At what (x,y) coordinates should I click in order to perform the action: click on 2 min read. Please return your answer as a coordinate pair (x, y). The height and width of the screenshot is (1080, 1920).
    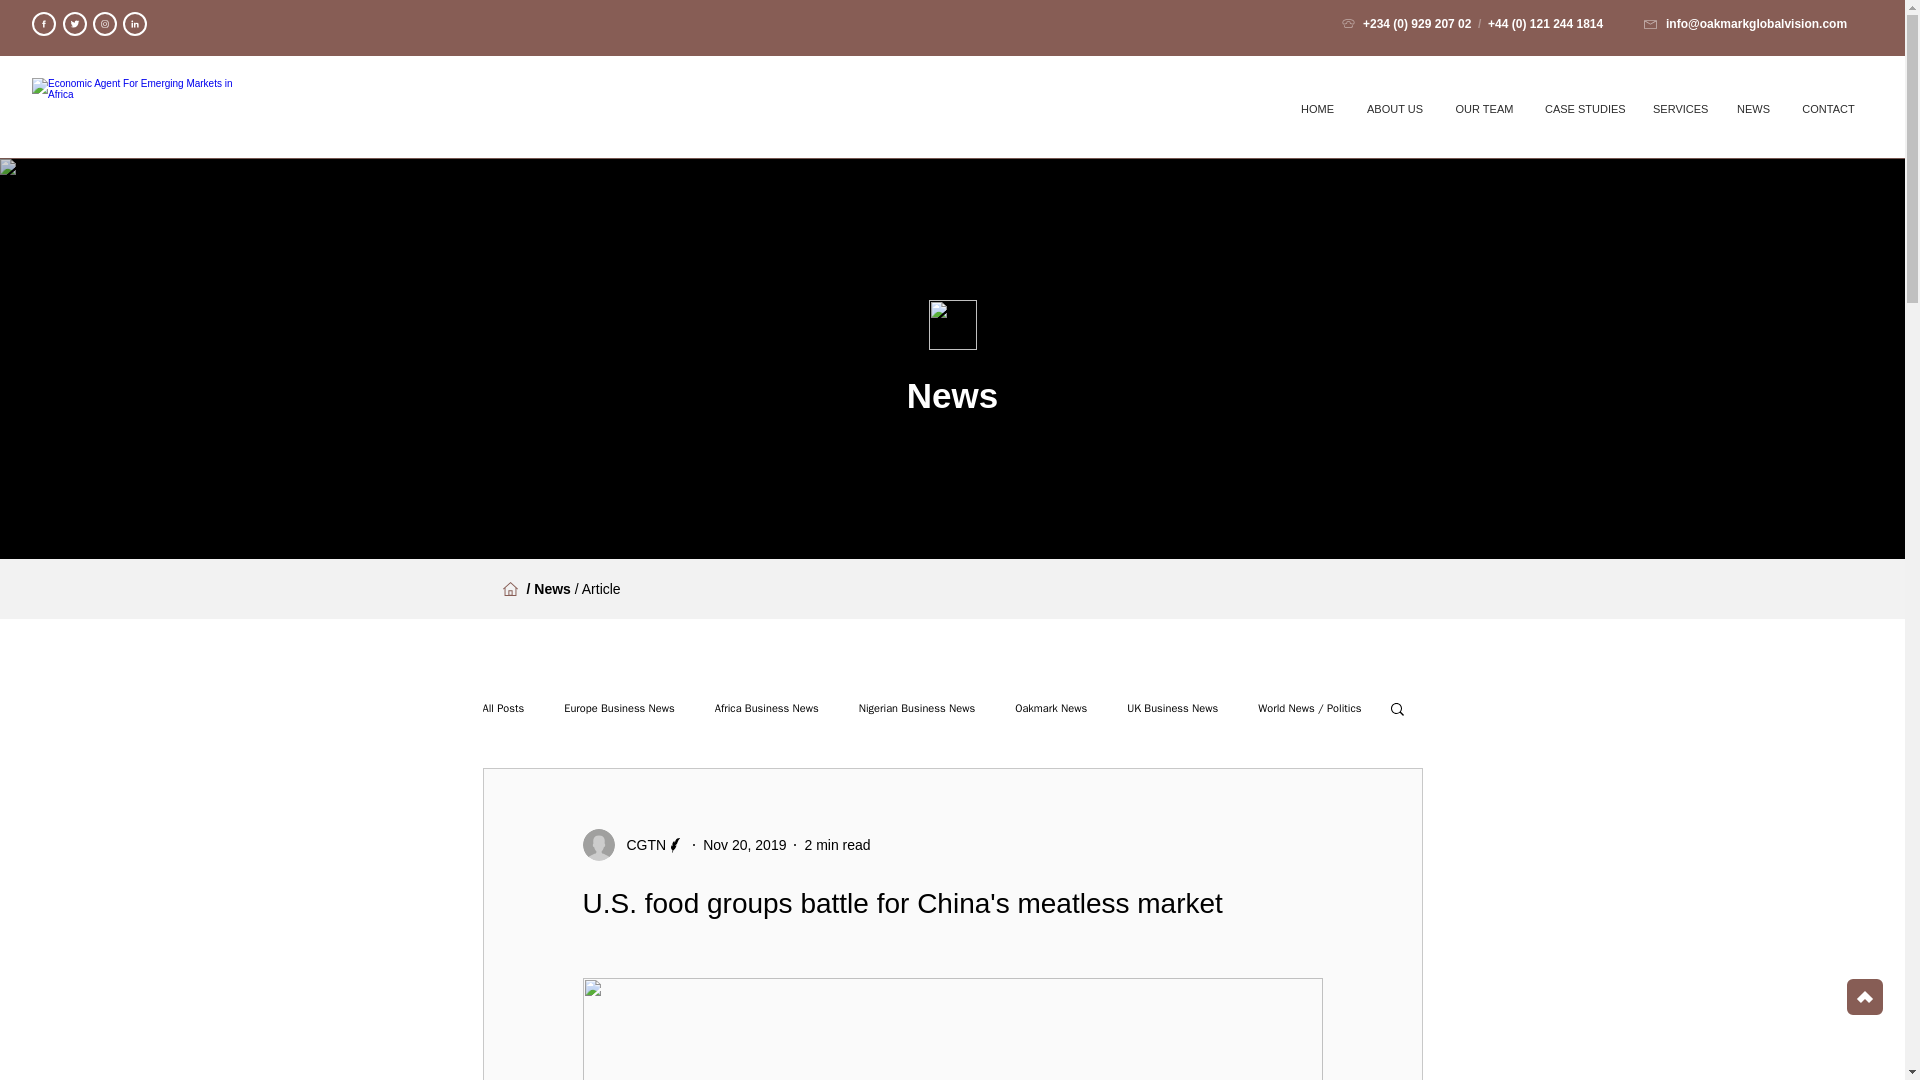
    Looking at the image, I should click on (836, 844).